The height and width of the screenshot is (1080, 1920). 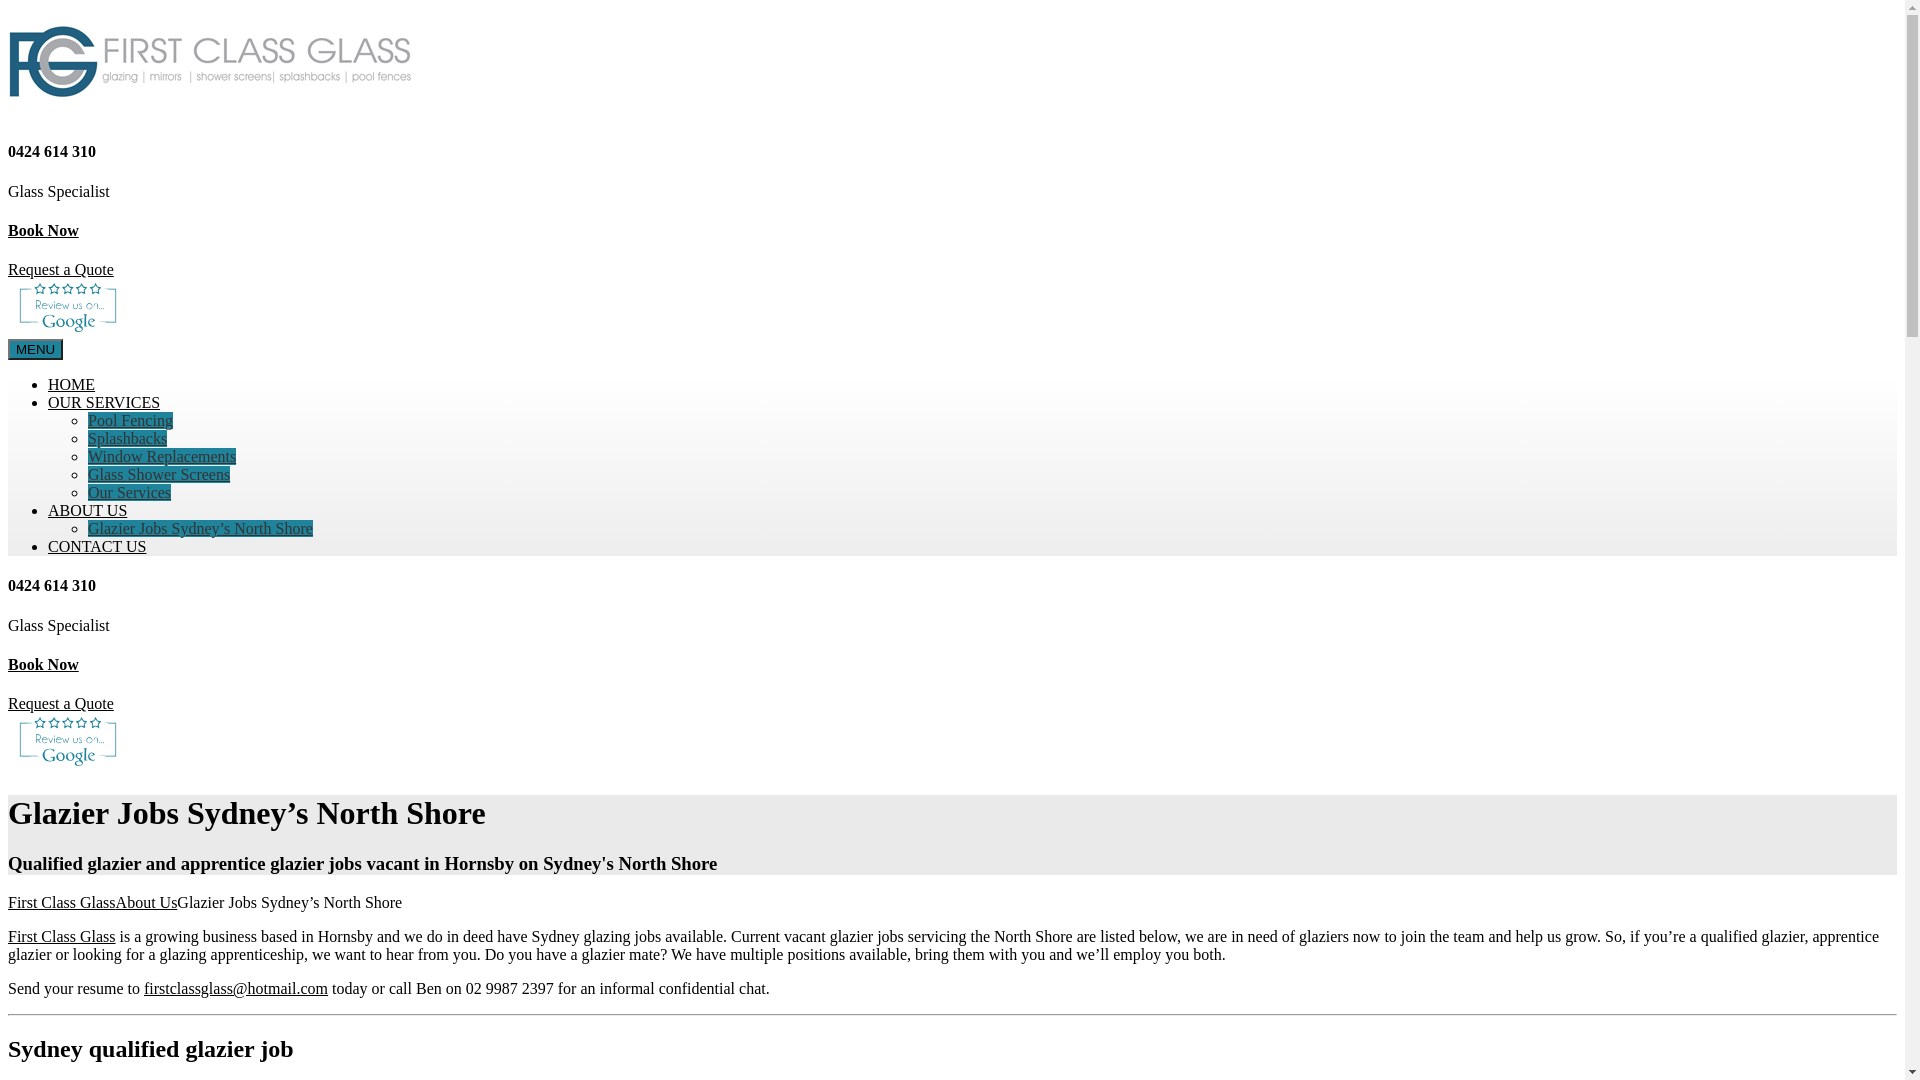 I want to click on Book Now
Request a Quote, so click(x=952, y=684).